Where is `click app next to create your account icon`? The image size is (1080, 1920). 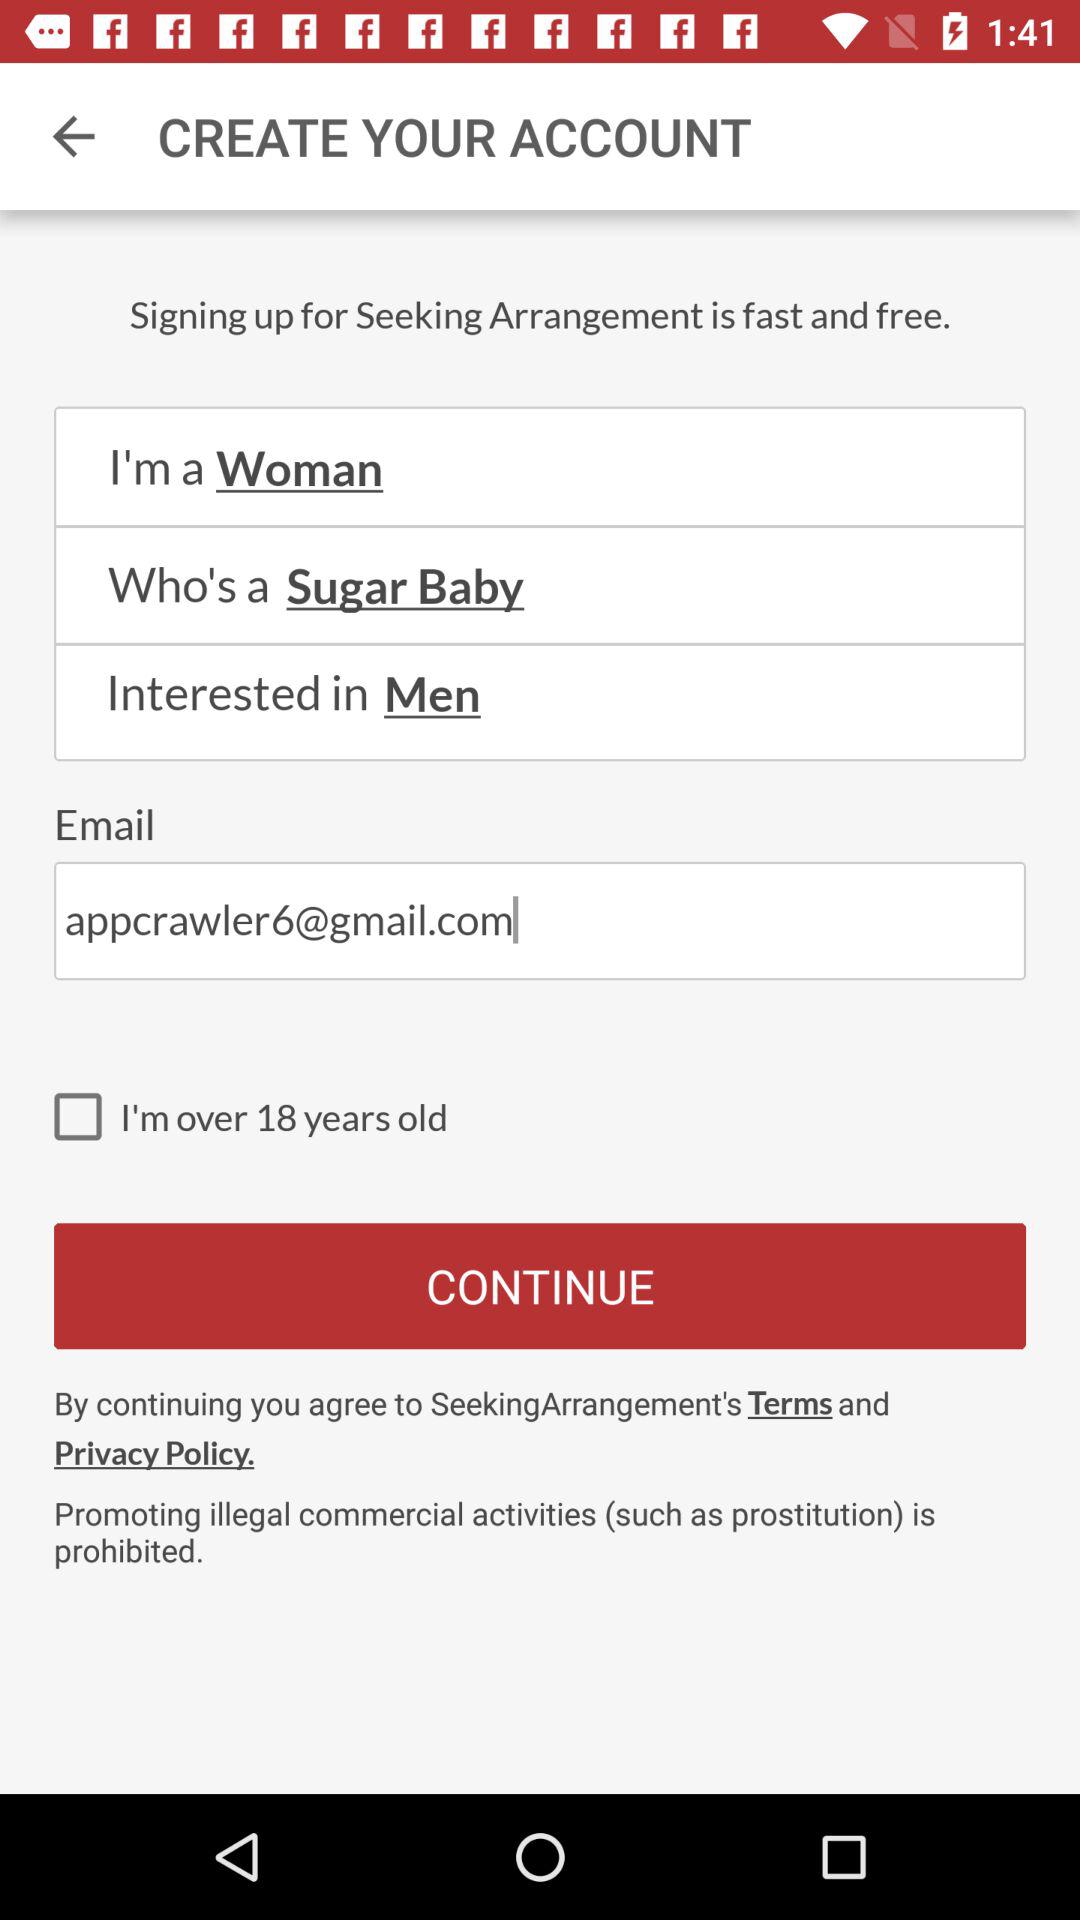 click app next to create your account icon is located at coordinates (73, 136).